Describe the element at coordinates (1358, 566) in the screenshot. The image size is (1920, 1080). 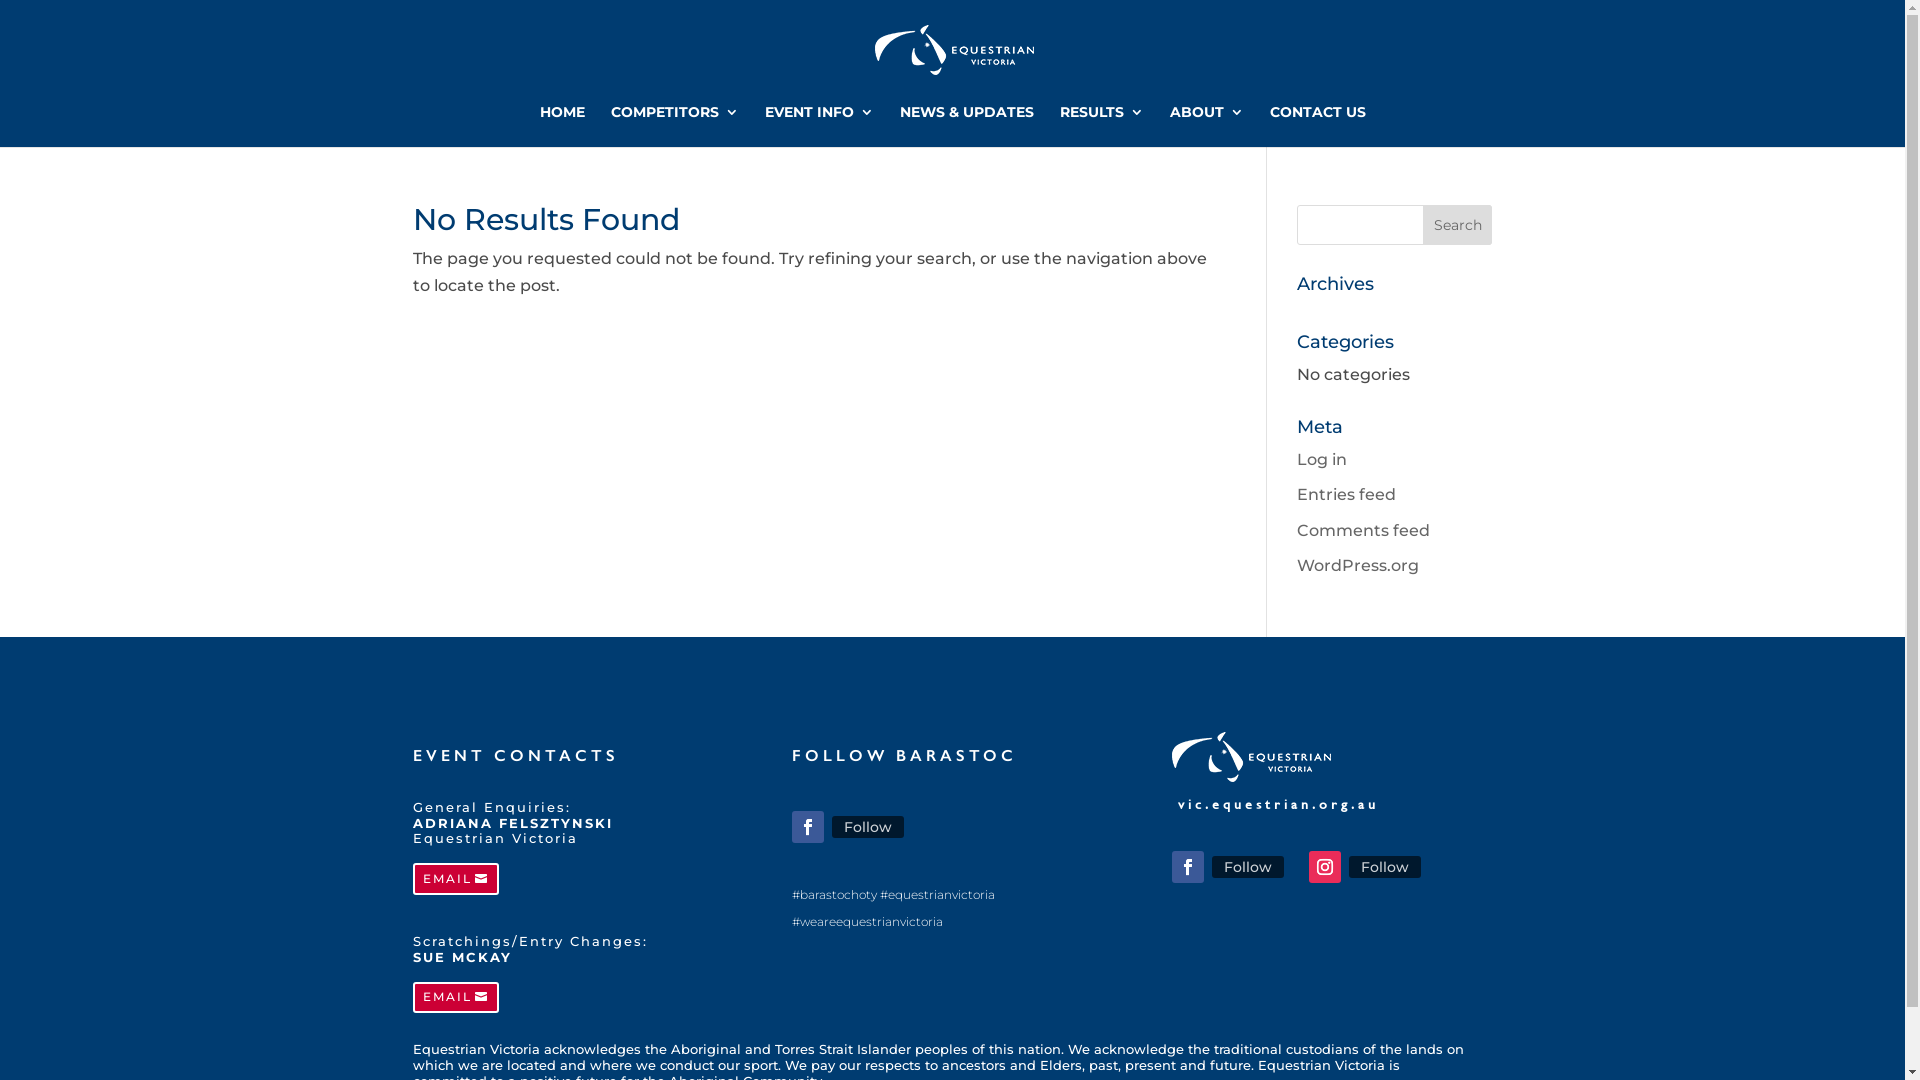
I see `WordPress.org` at that location.